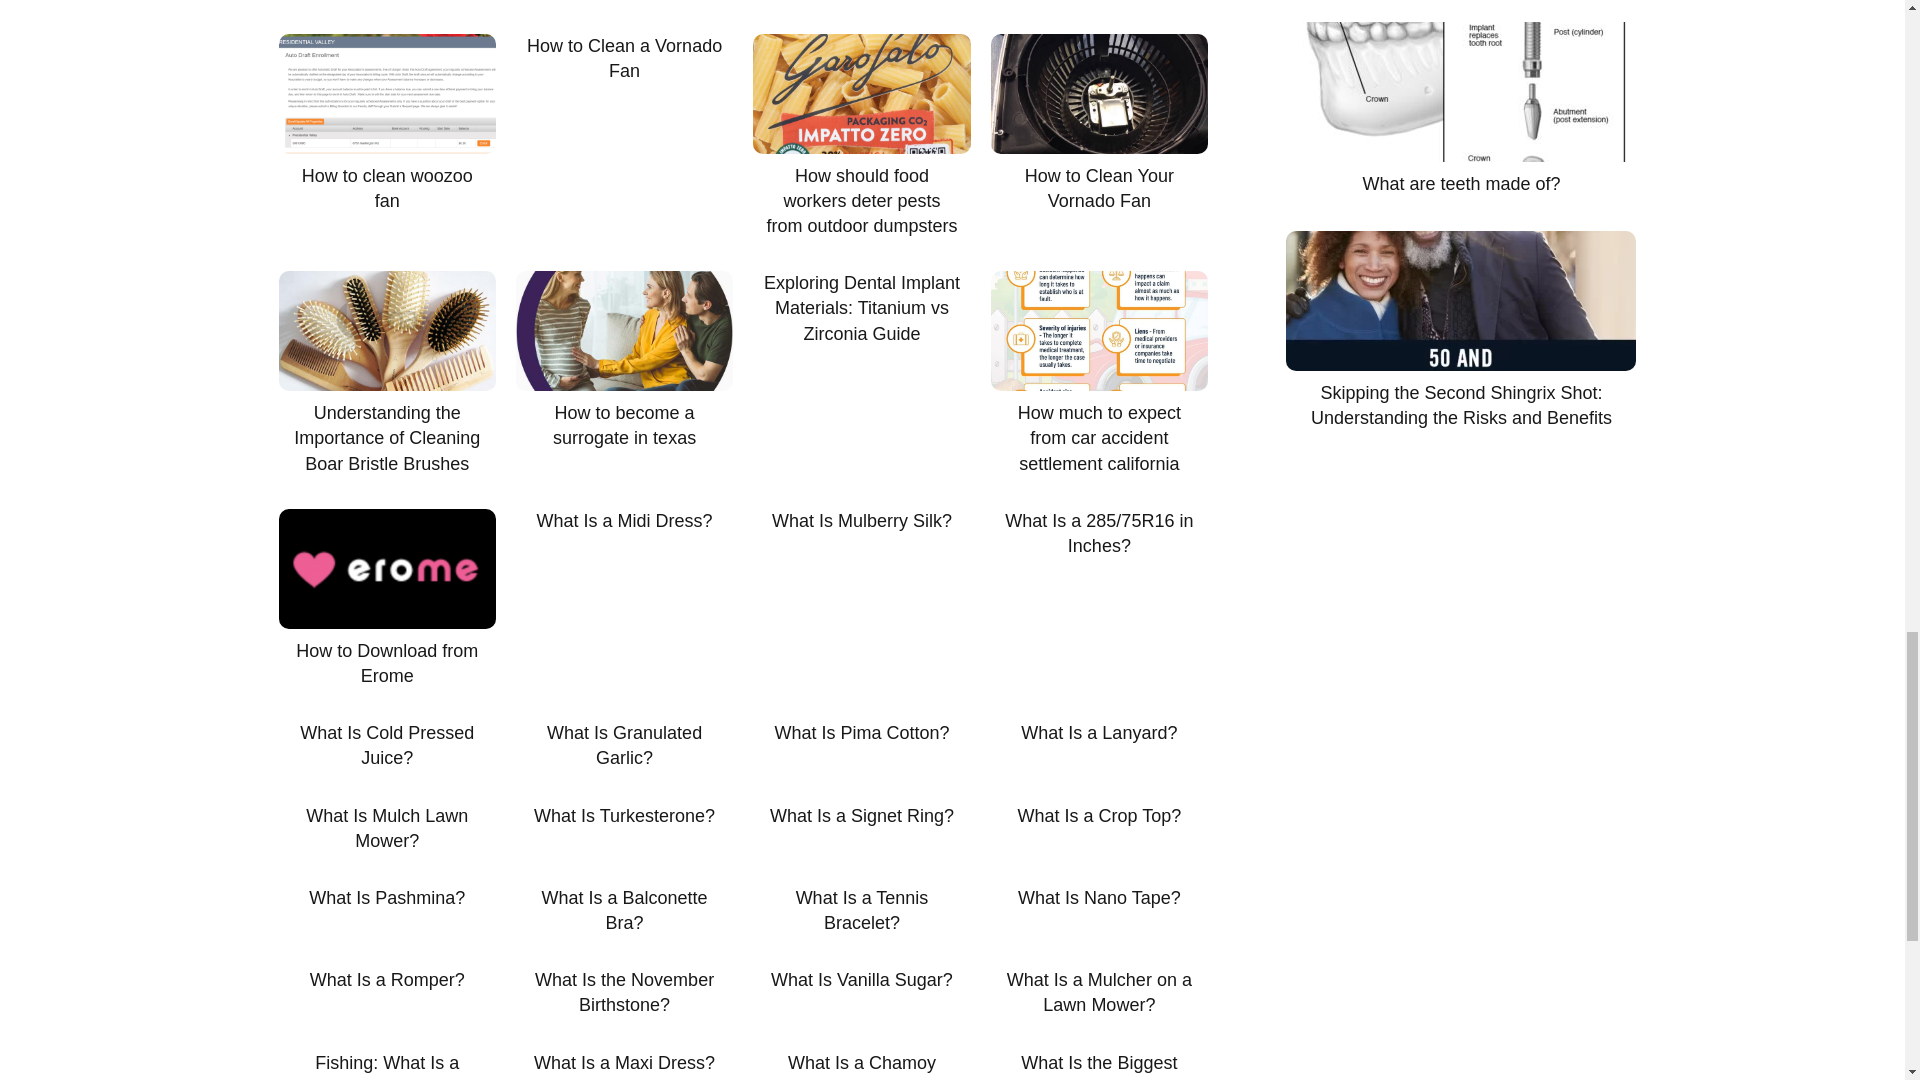 The image size is (1920, 1080). I want to click on What Is a Midi Dress?, so click(624, 520).